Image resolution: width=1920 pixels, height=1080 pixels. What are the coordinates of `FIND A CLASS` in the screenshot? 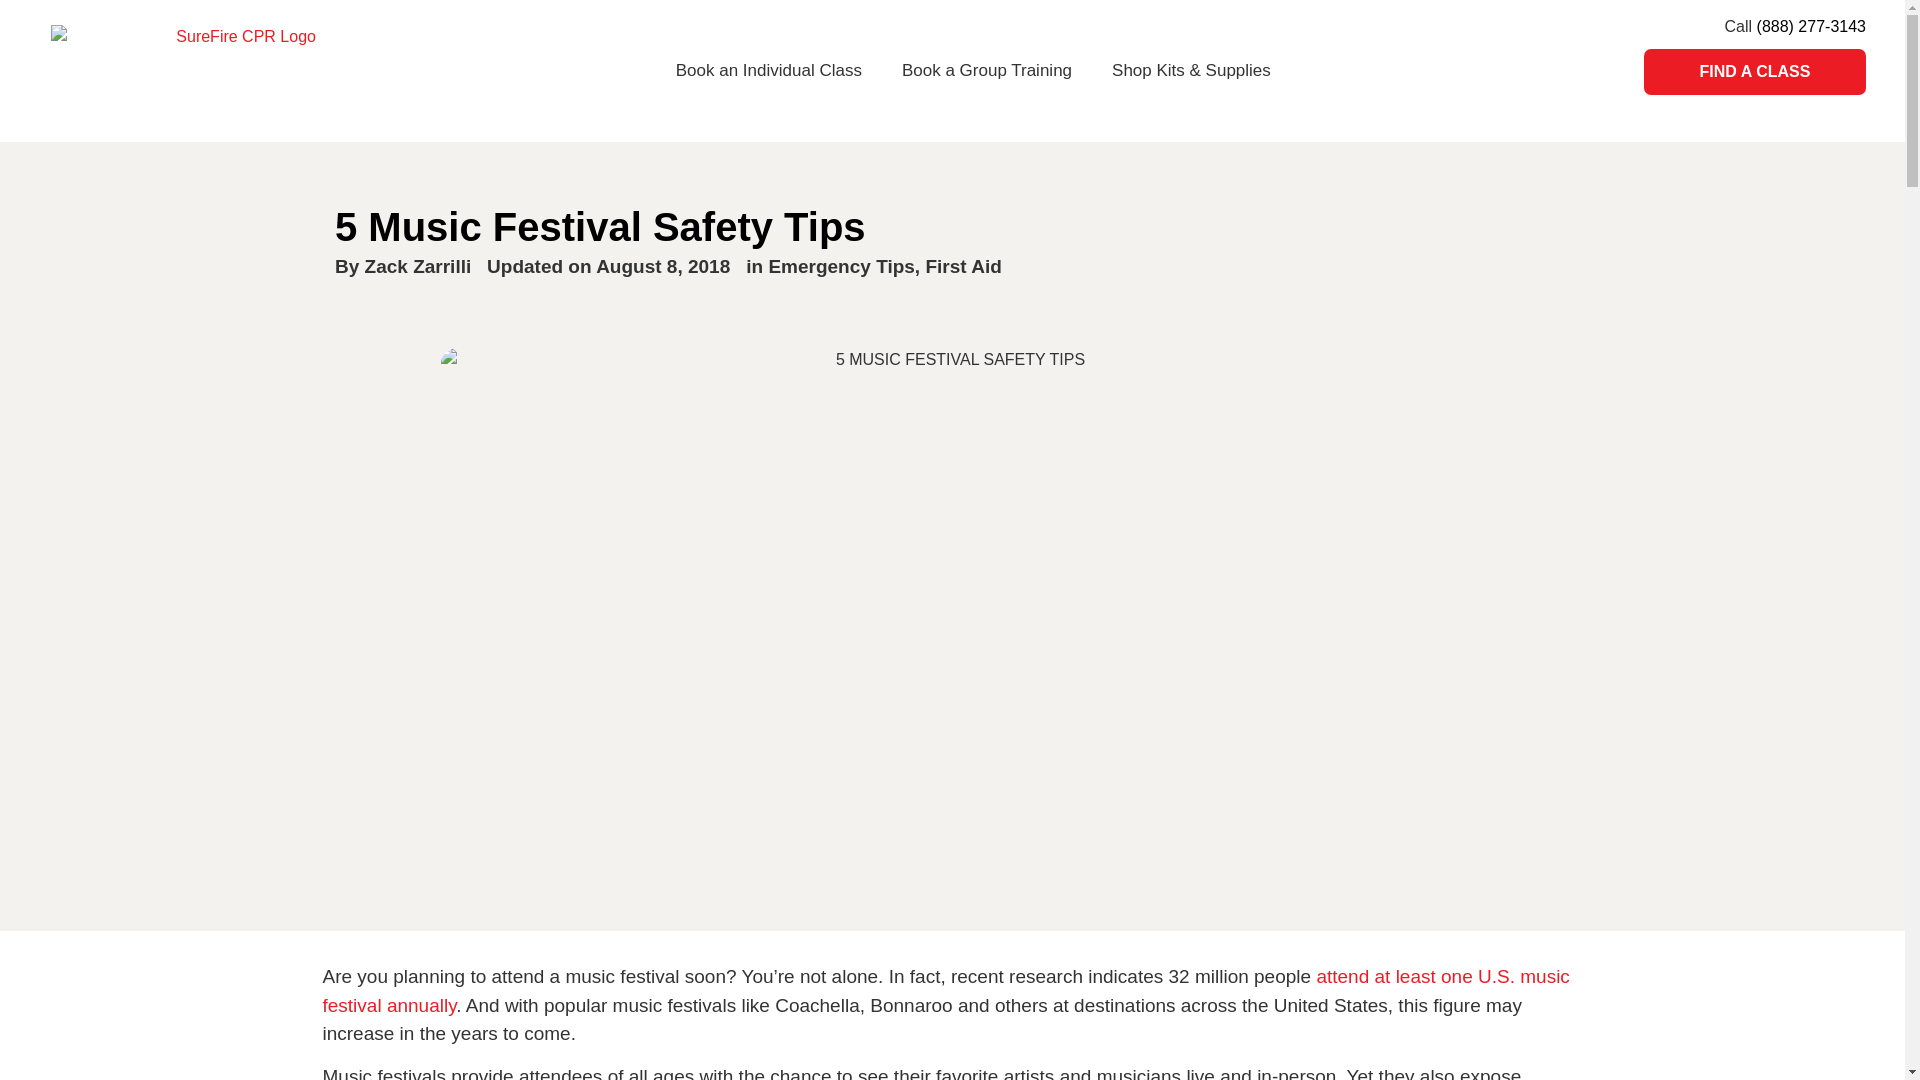 It's located at (1754, 72).